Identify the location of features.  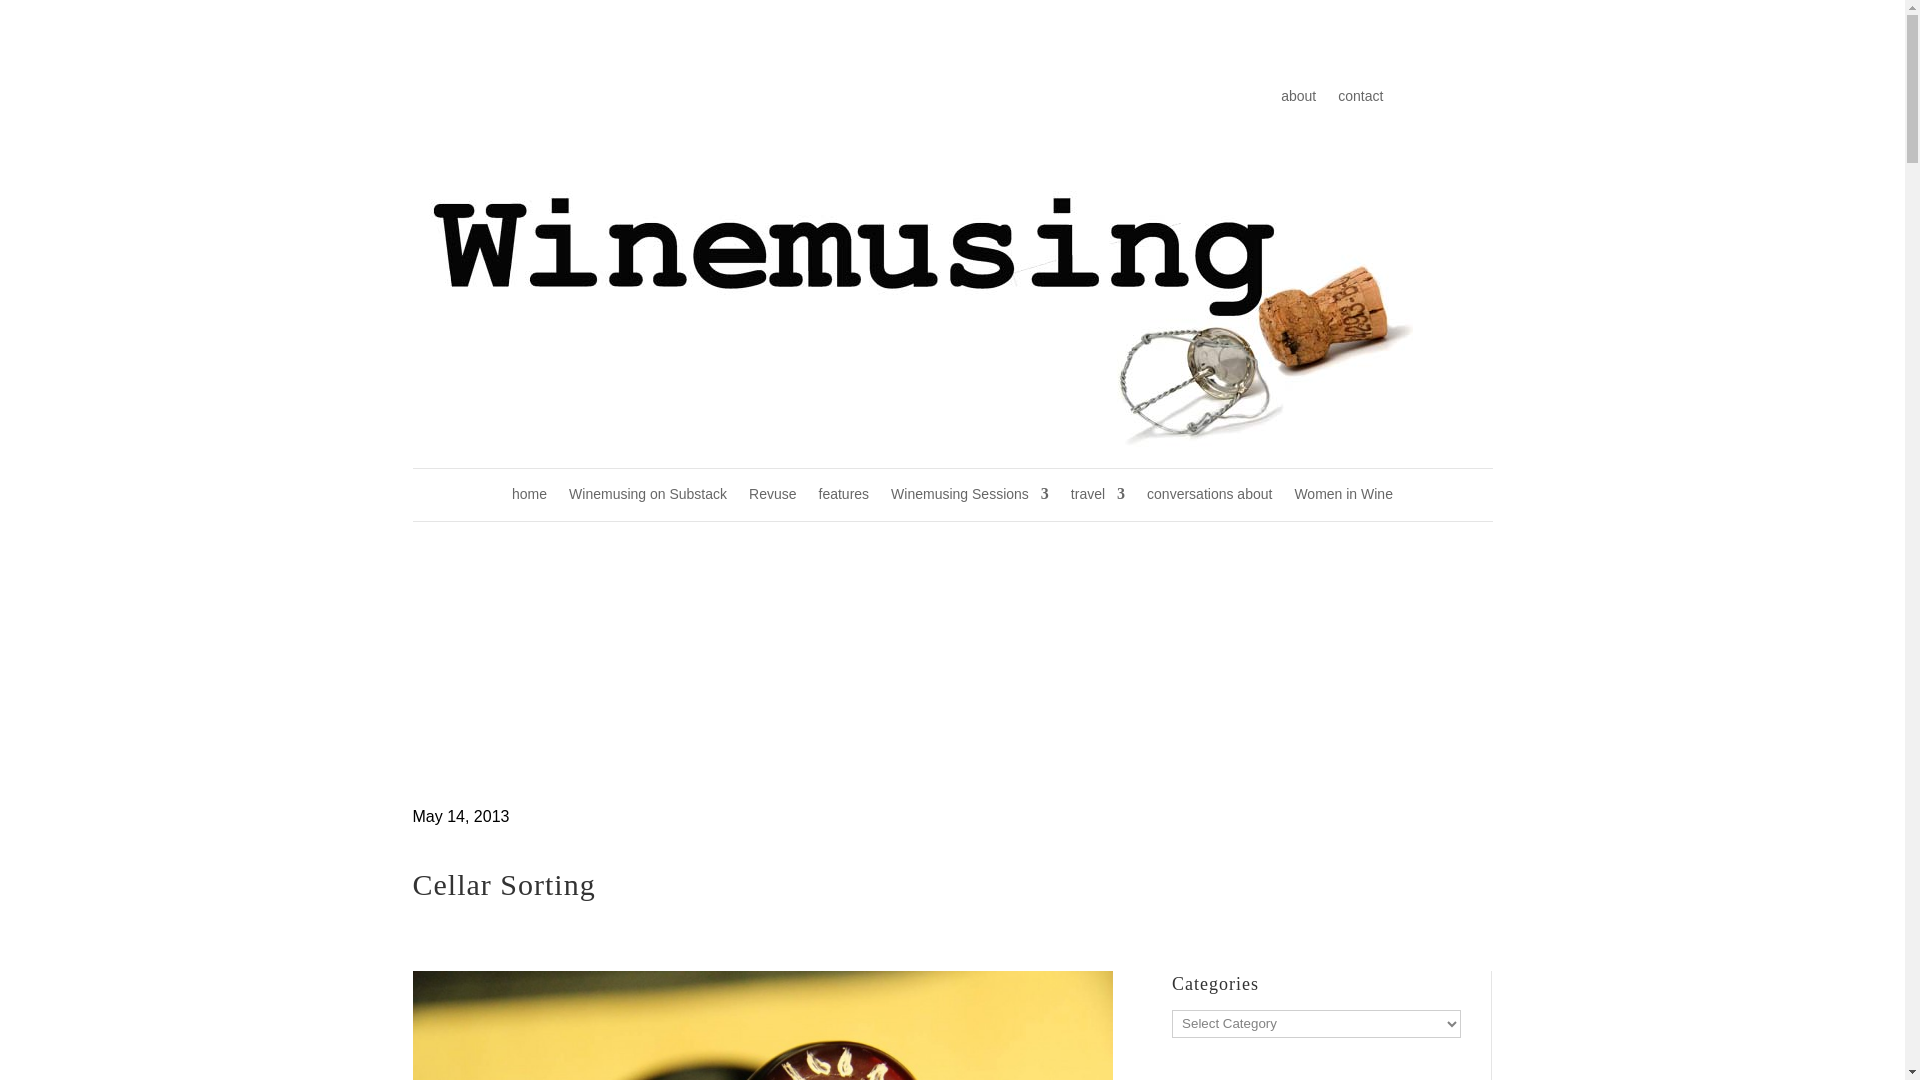
(844, 498).